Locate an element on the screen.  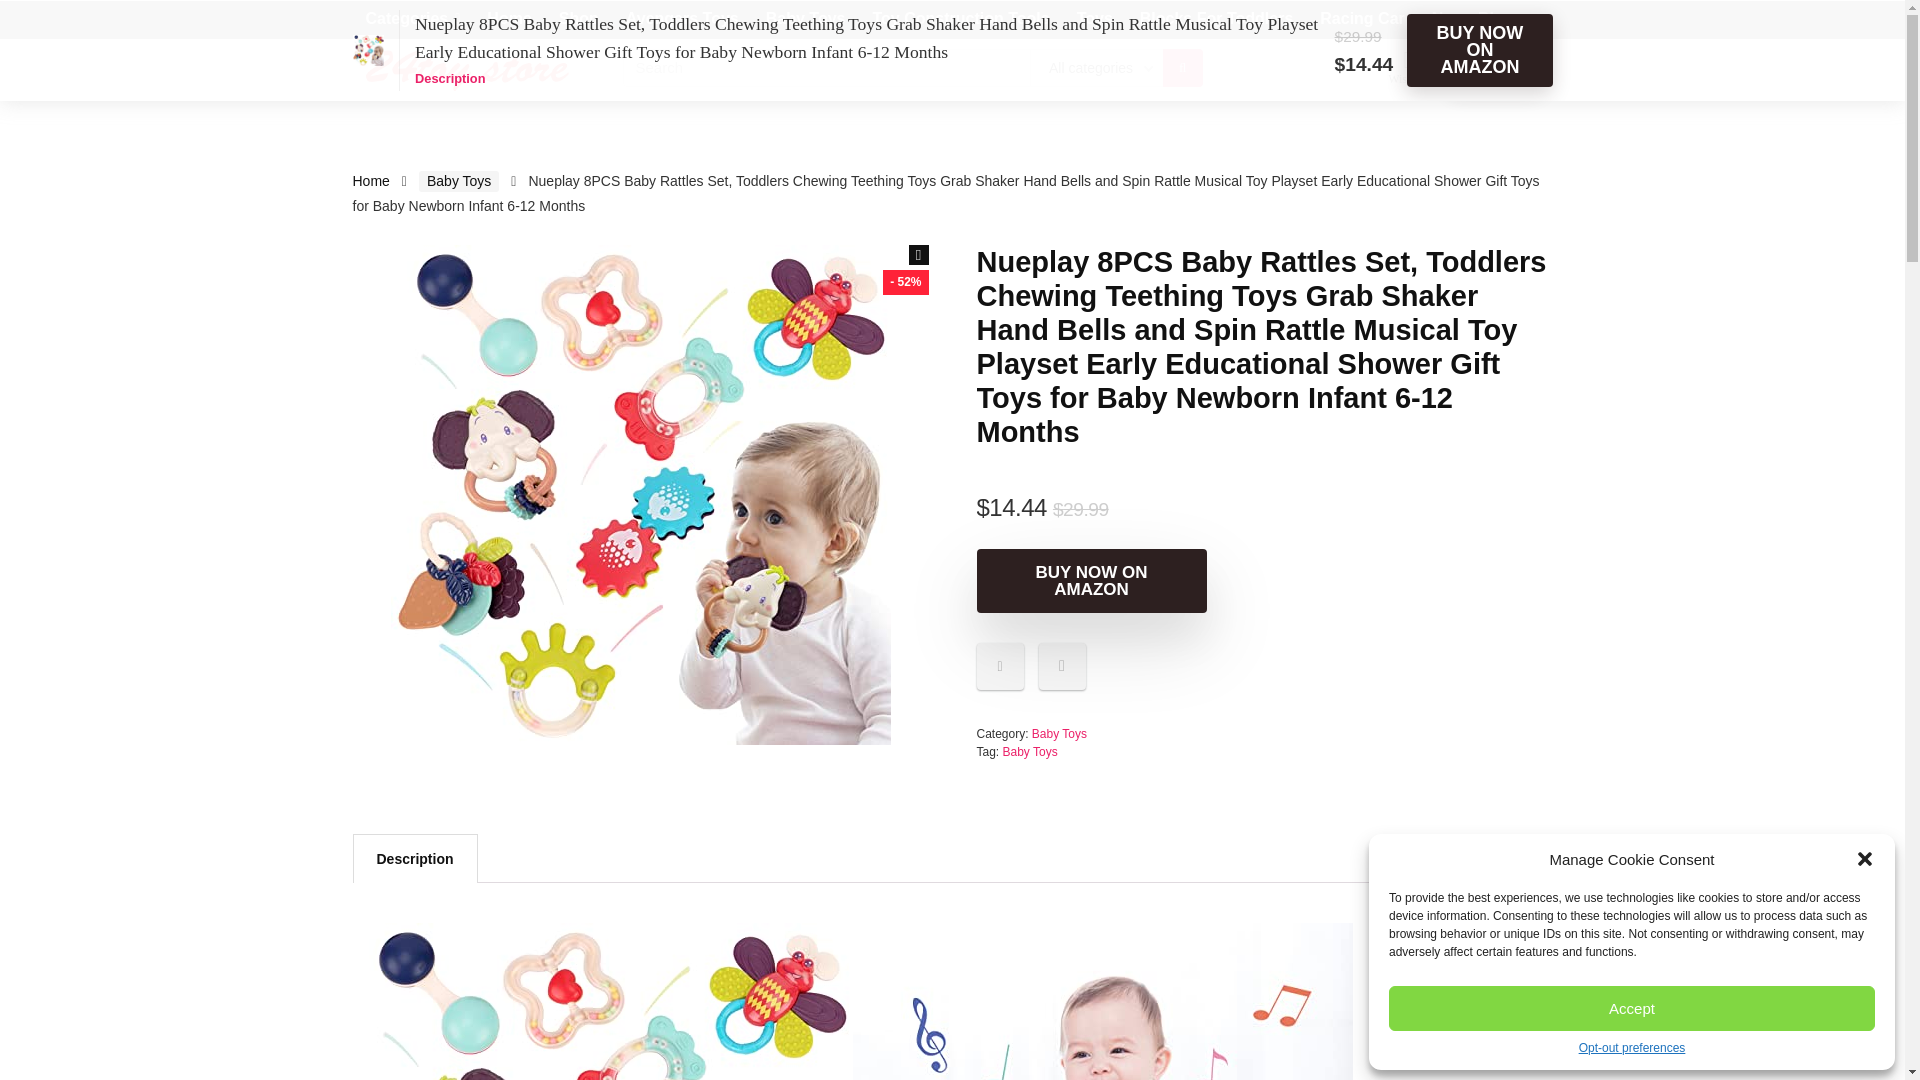
Shop is located at coordinates (578, 20).